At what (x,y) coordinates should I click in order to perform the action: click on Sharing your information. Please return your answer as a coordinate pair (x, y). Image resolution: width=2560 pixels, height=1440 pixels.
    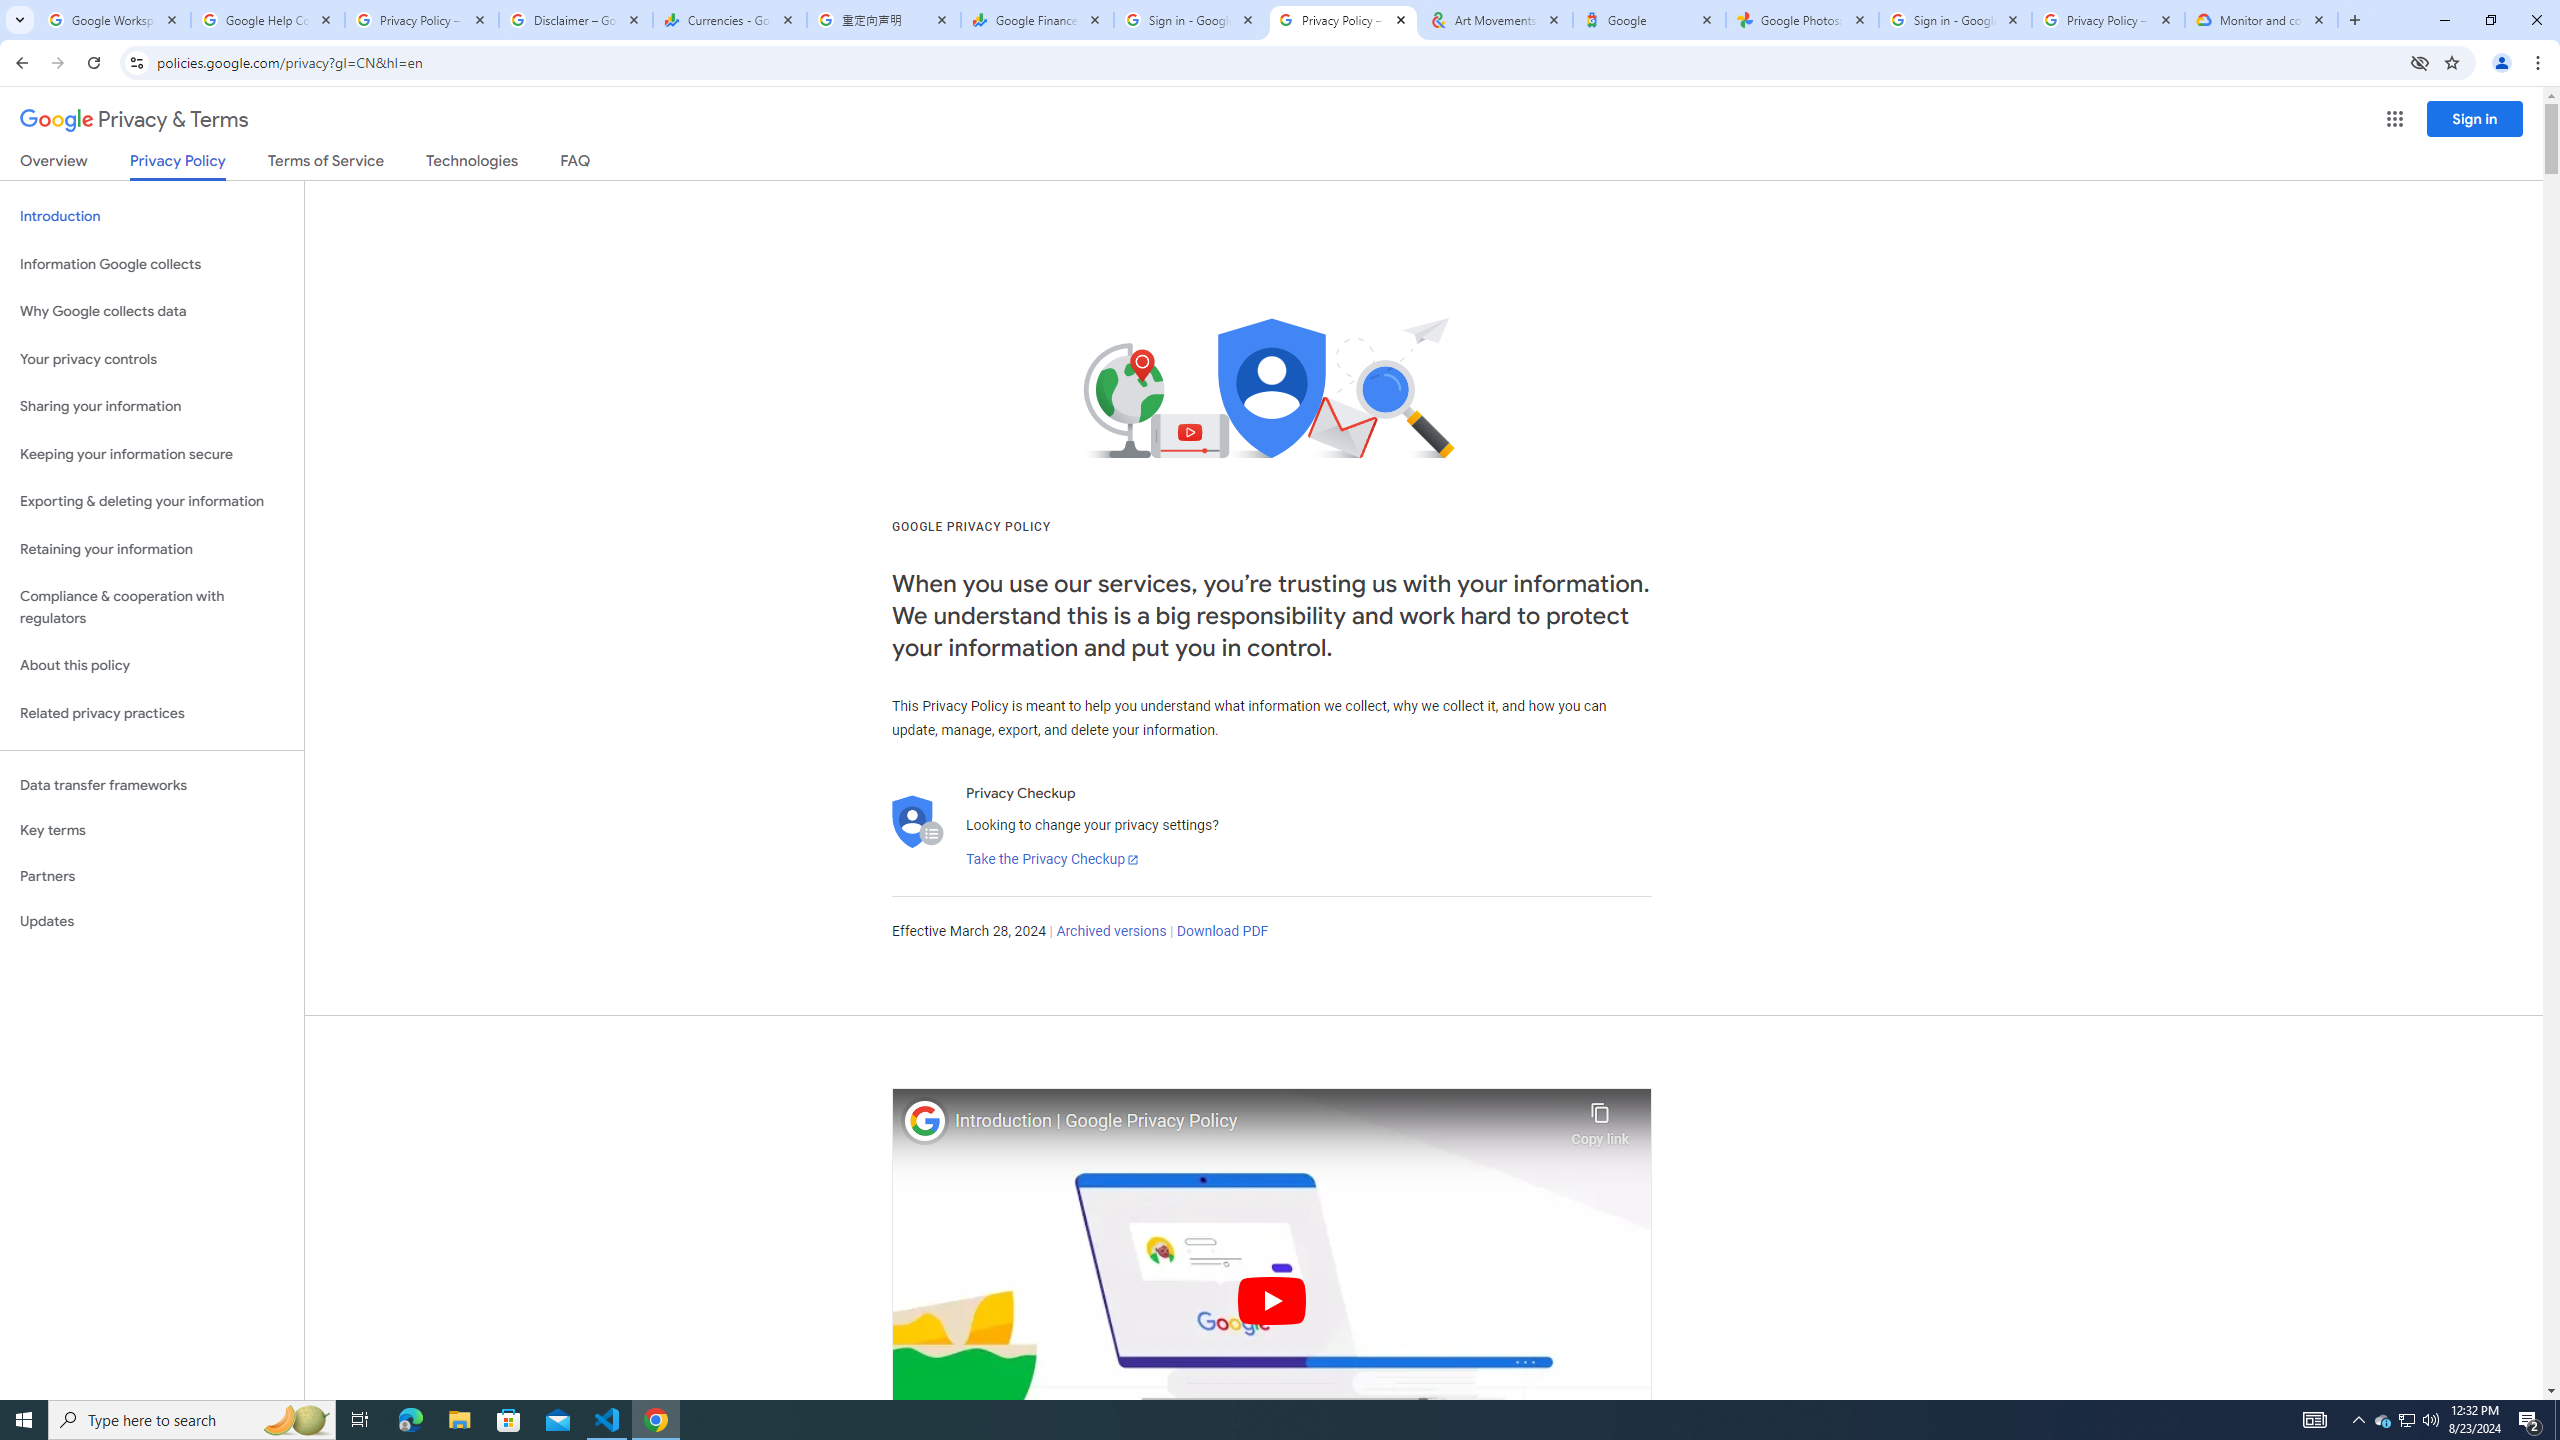
    Looking at the image, I should click on (152, 406).